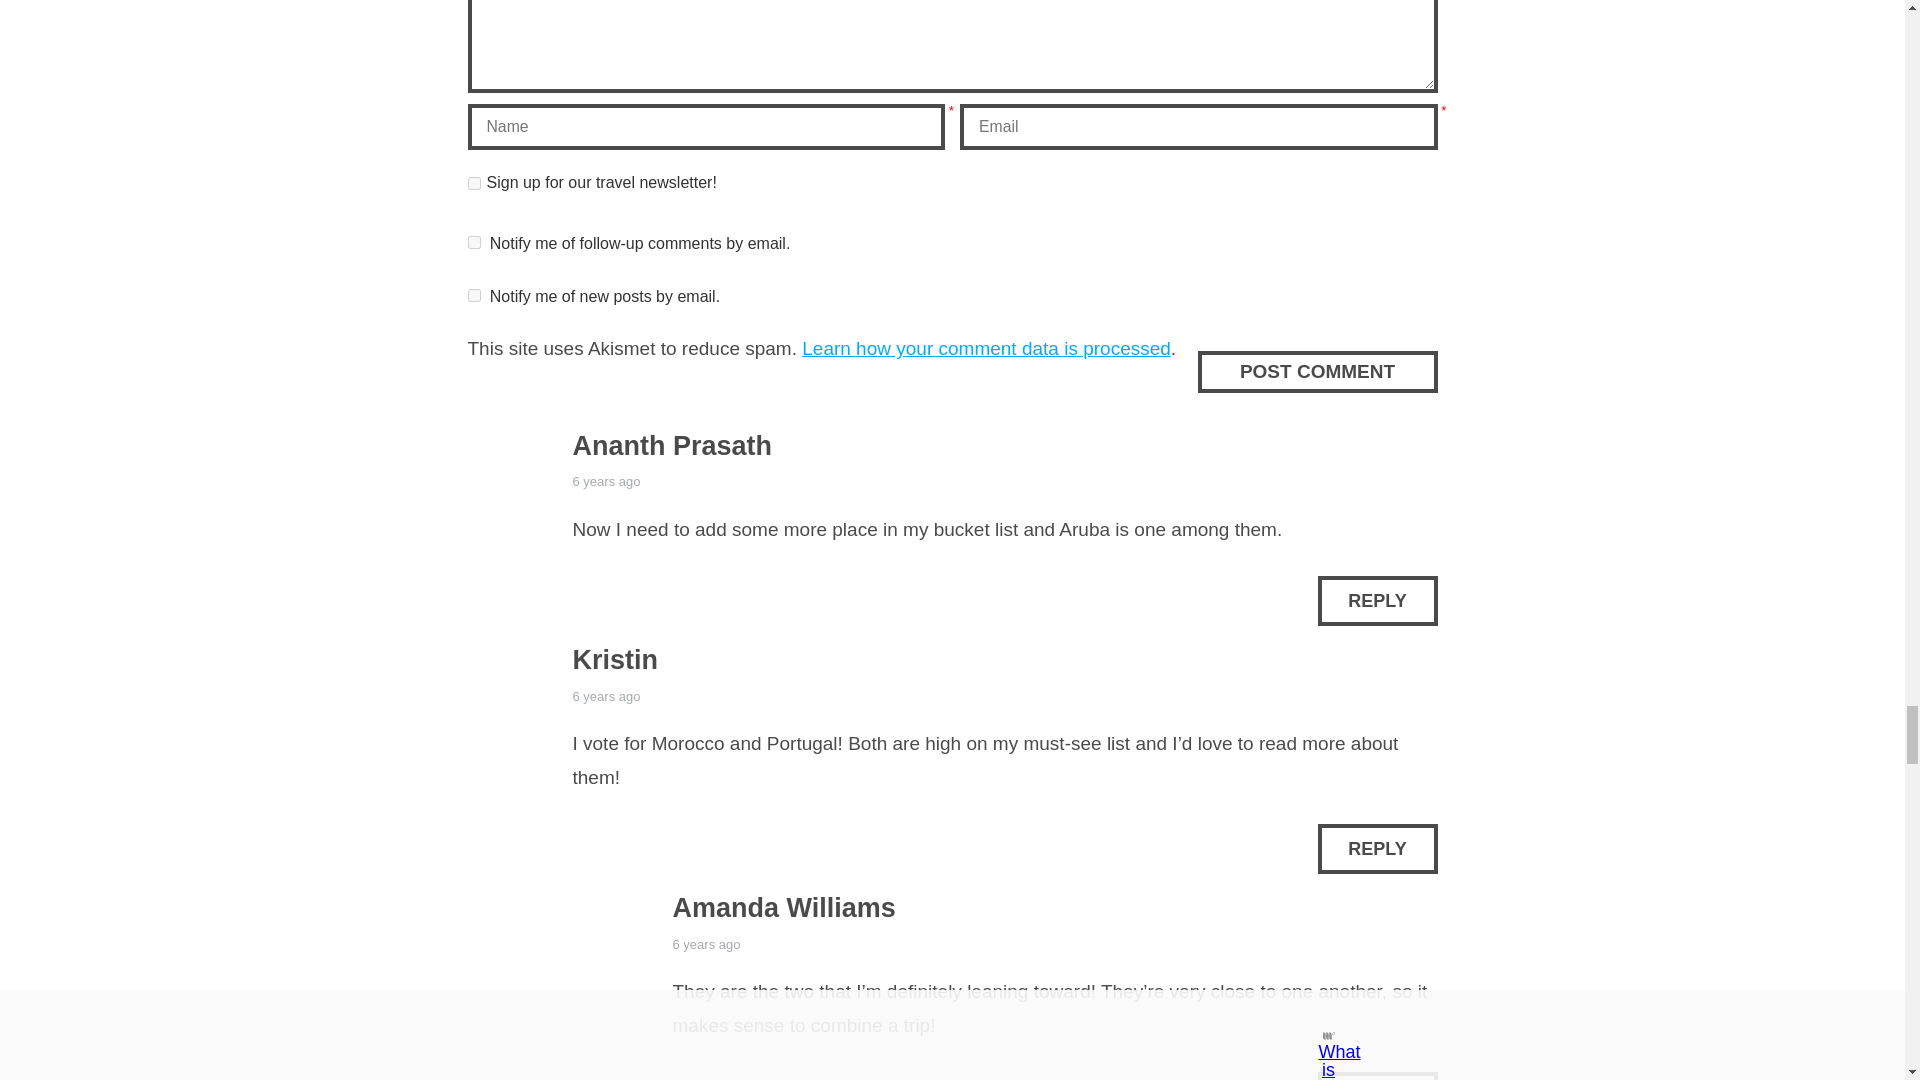  Describe the element at coordinates (474, 296) in the screenshot. I see `subscribe` at that location.